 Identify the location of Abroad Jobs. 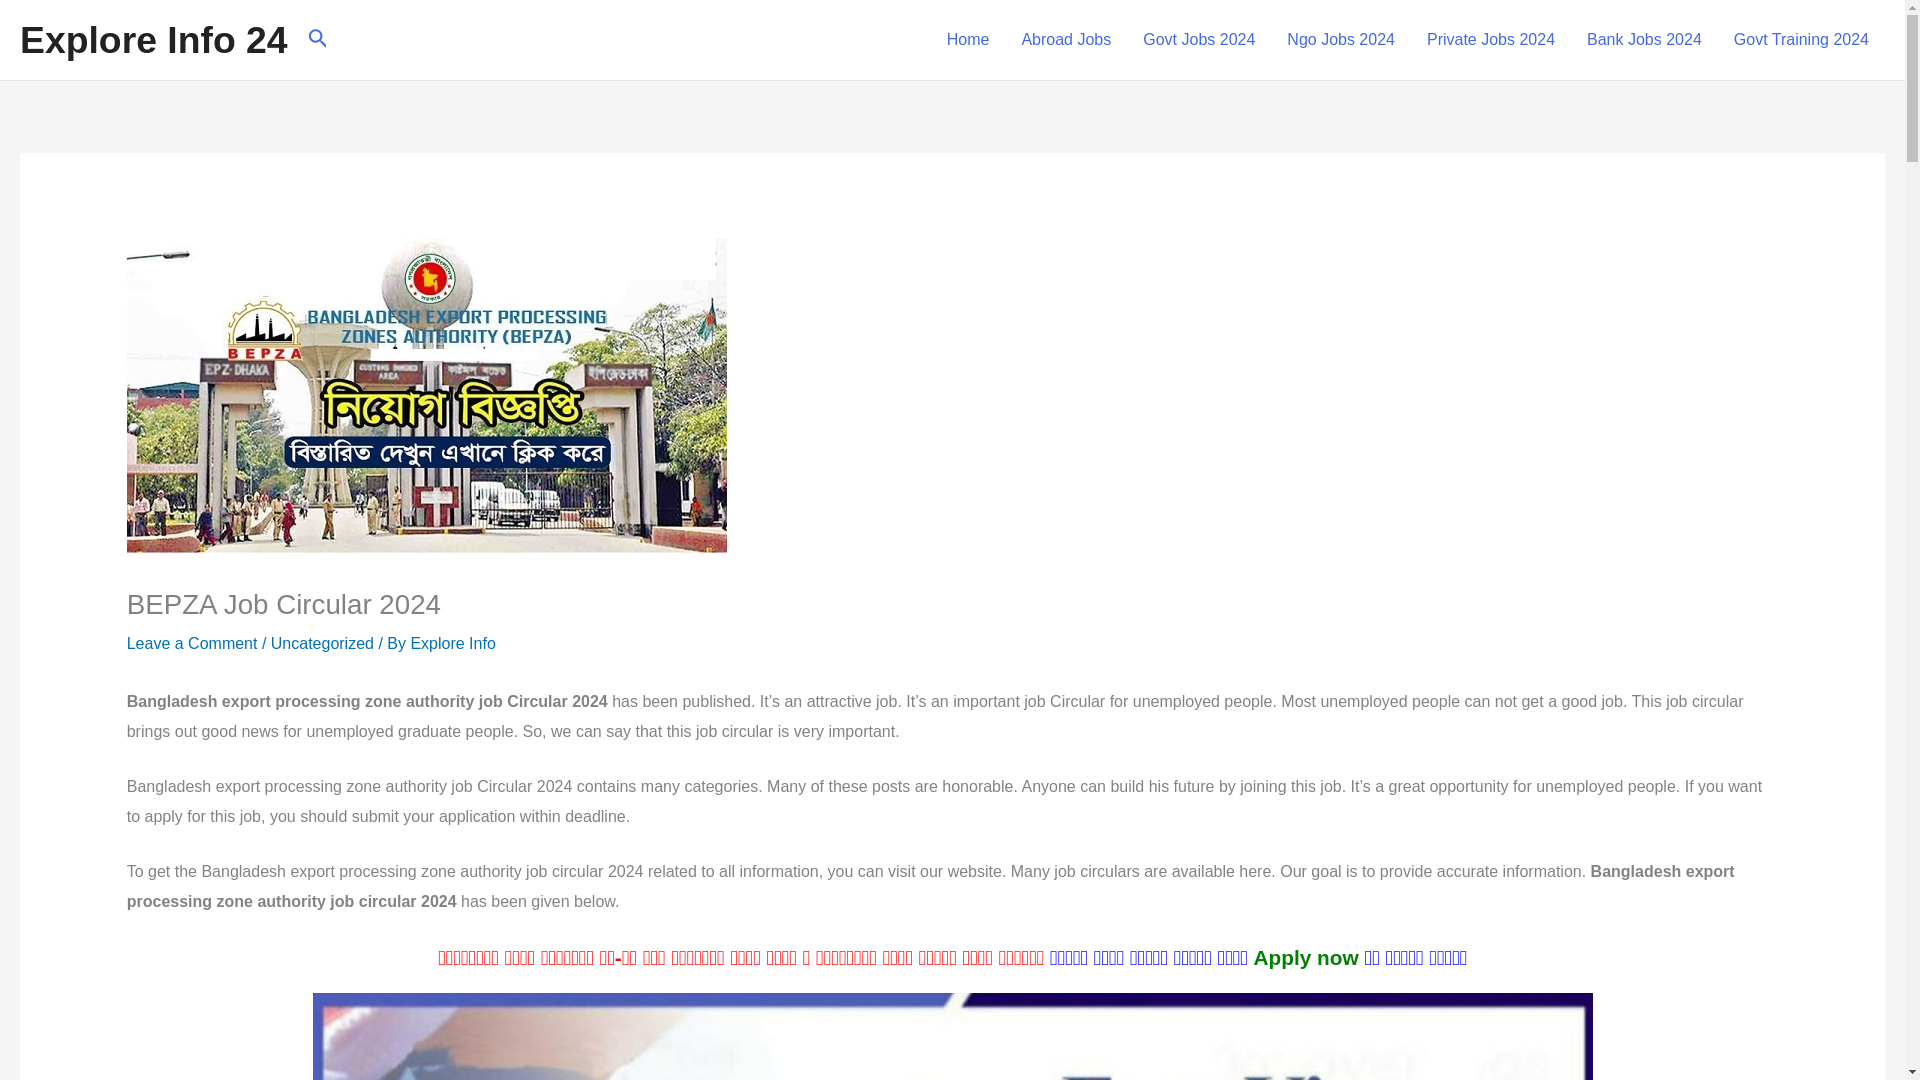
(1066, 40).